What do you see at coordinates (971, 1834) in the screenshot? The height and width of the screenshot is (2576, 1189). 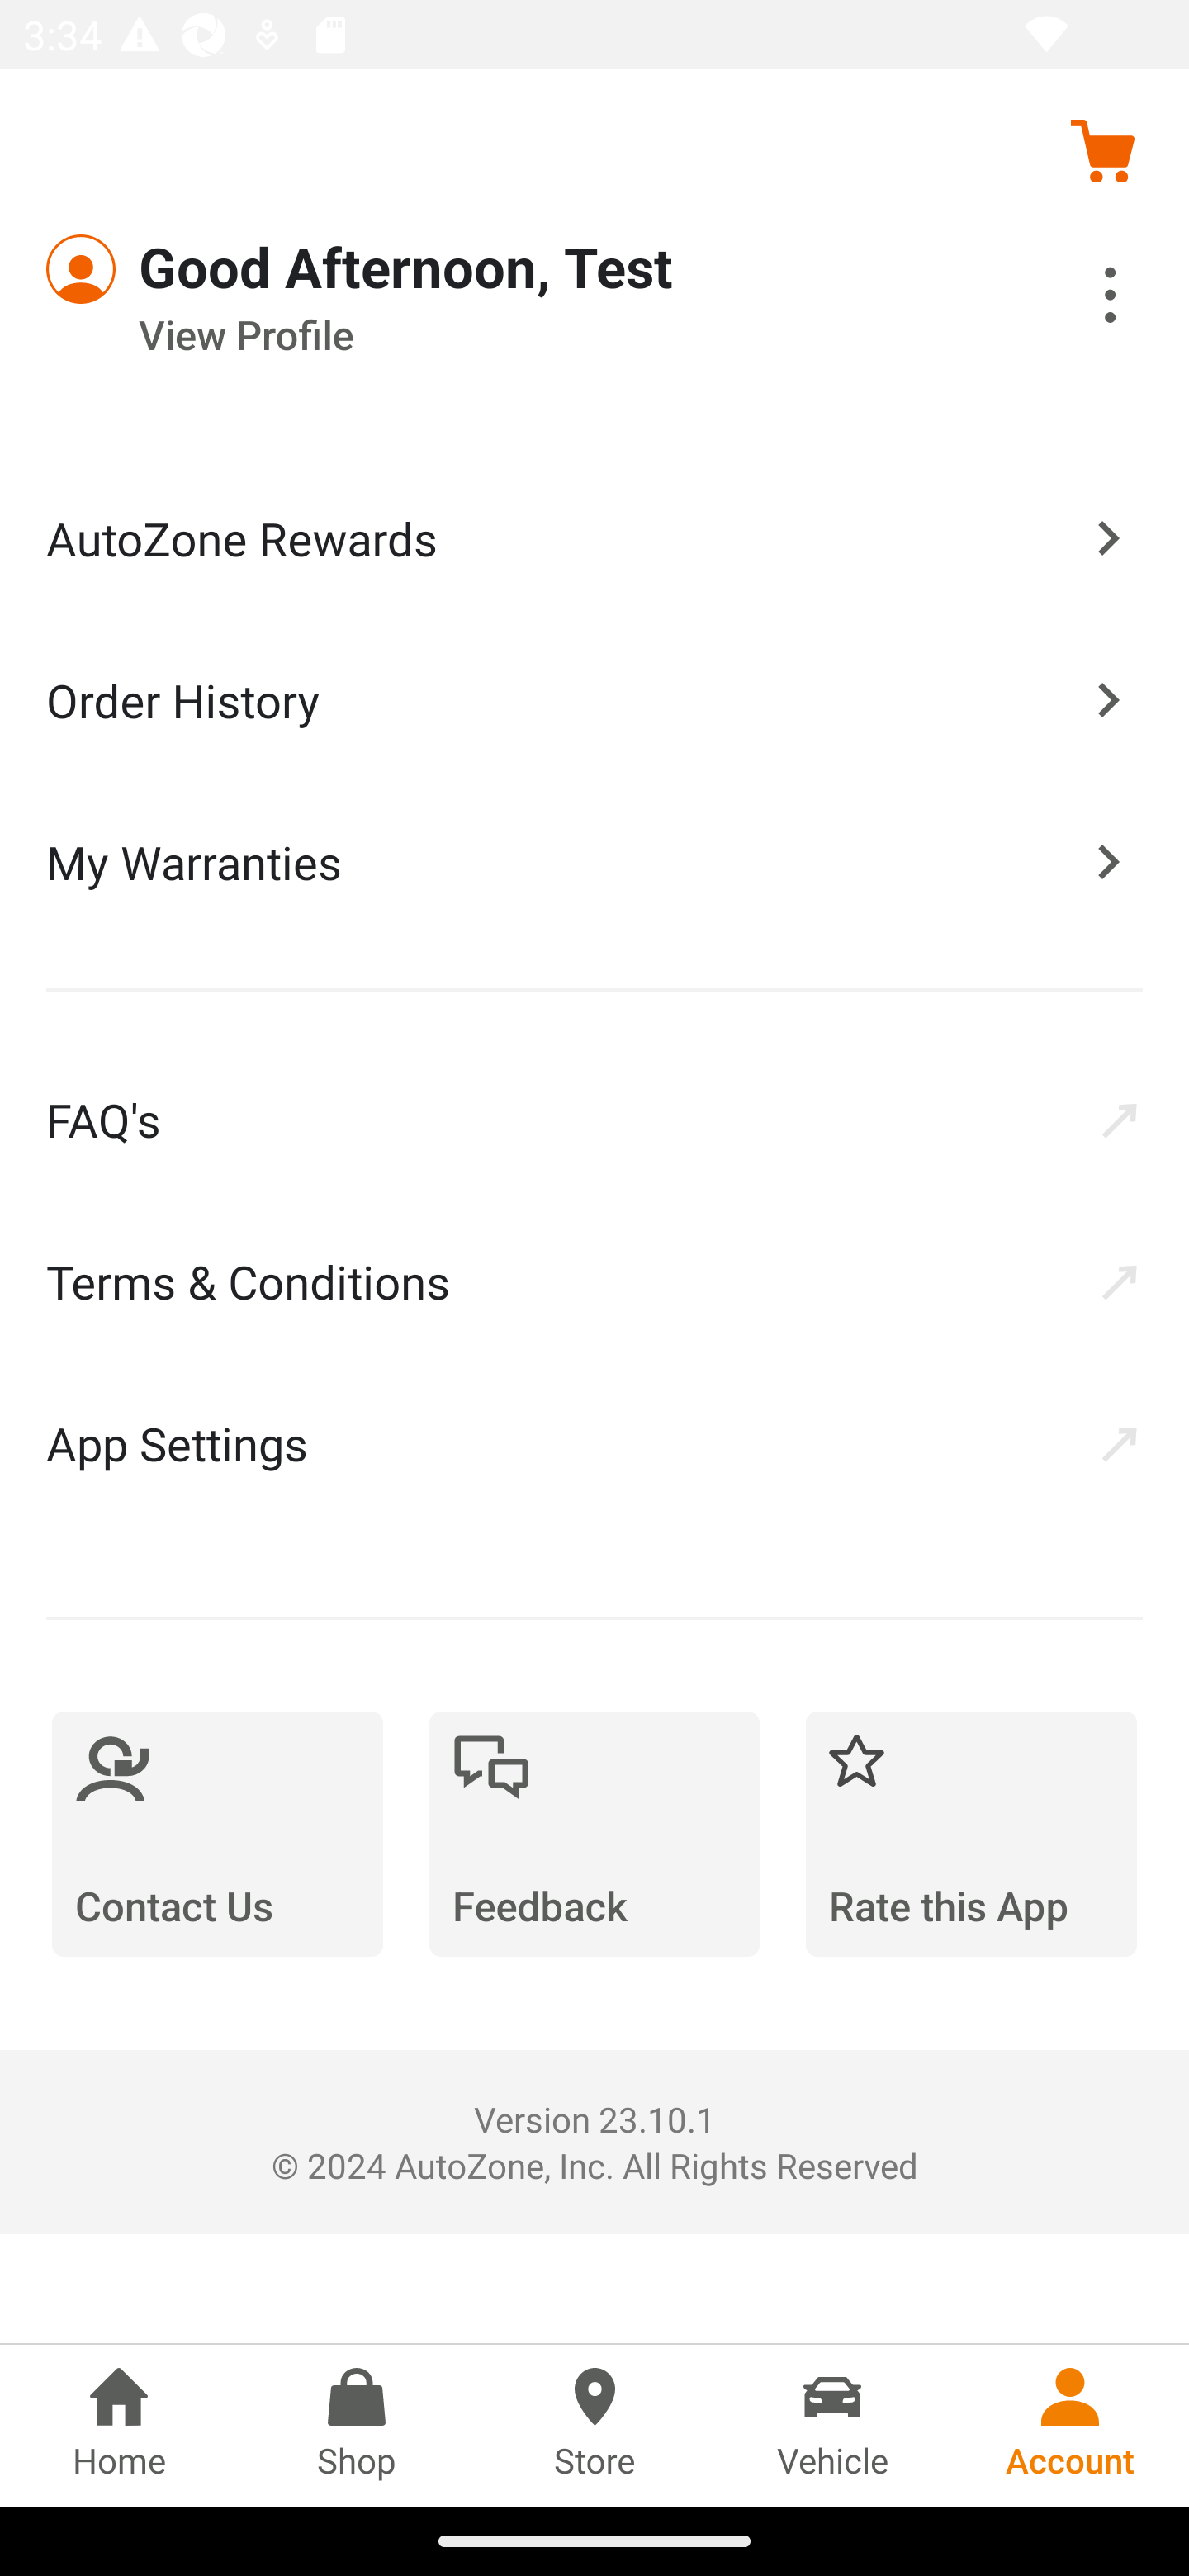 I see `Rate this App` at bounding box center [971, 1834].